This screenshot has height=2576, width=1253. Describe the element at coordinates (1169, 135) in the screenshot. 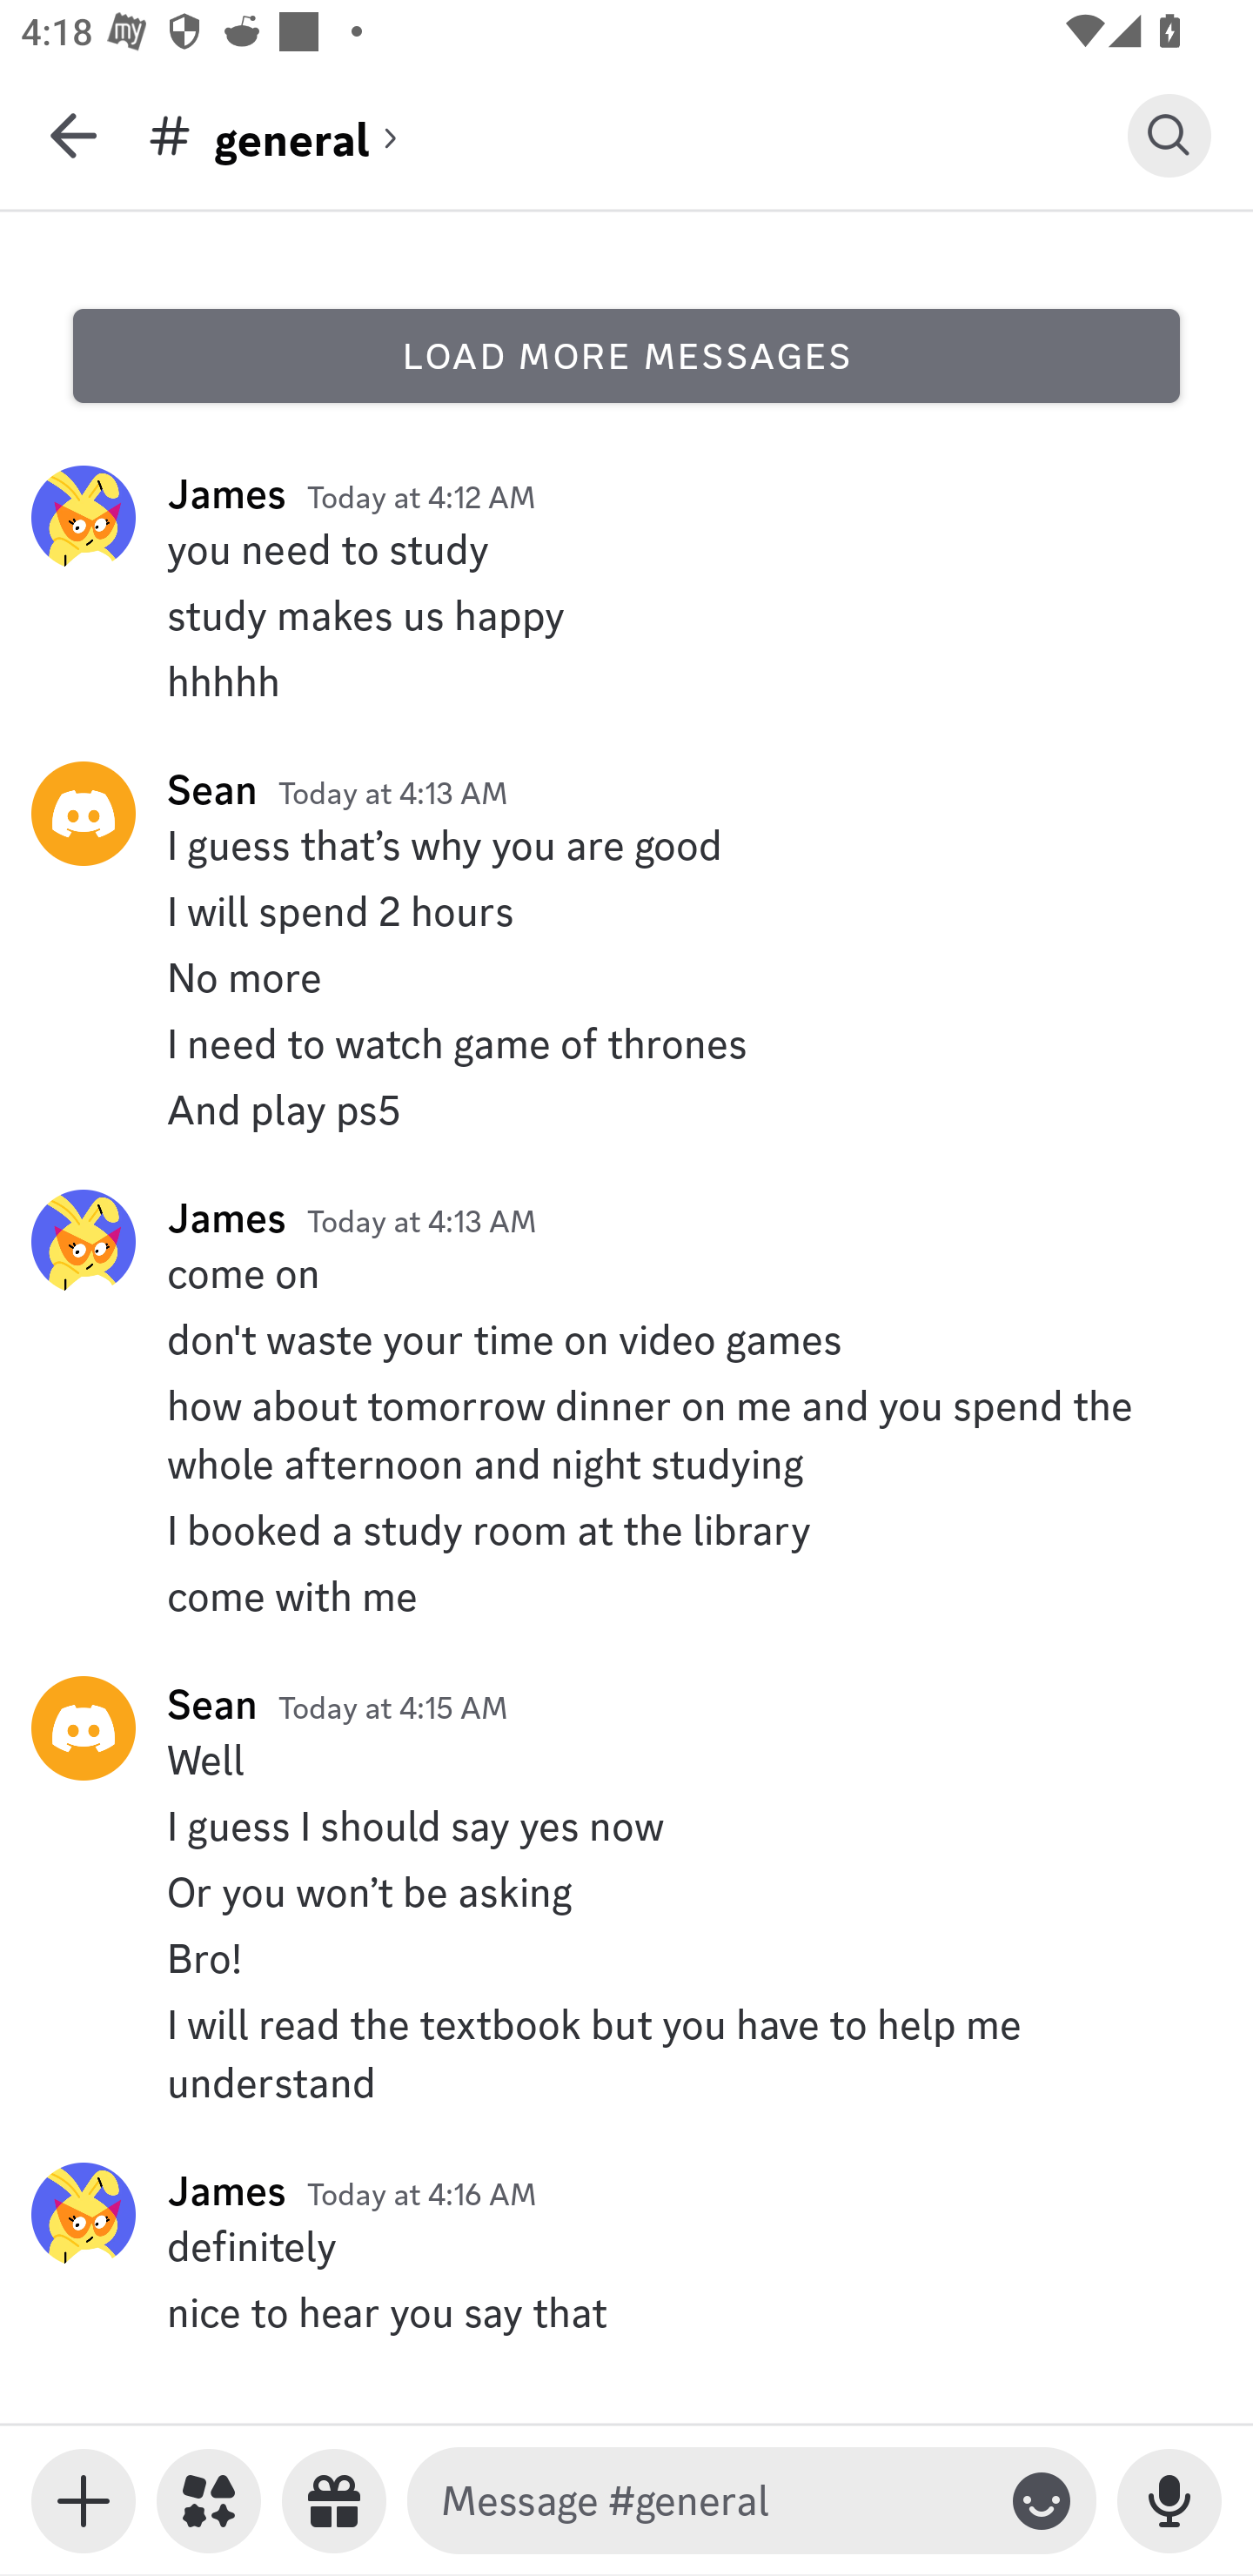

I see `Search` at that location.